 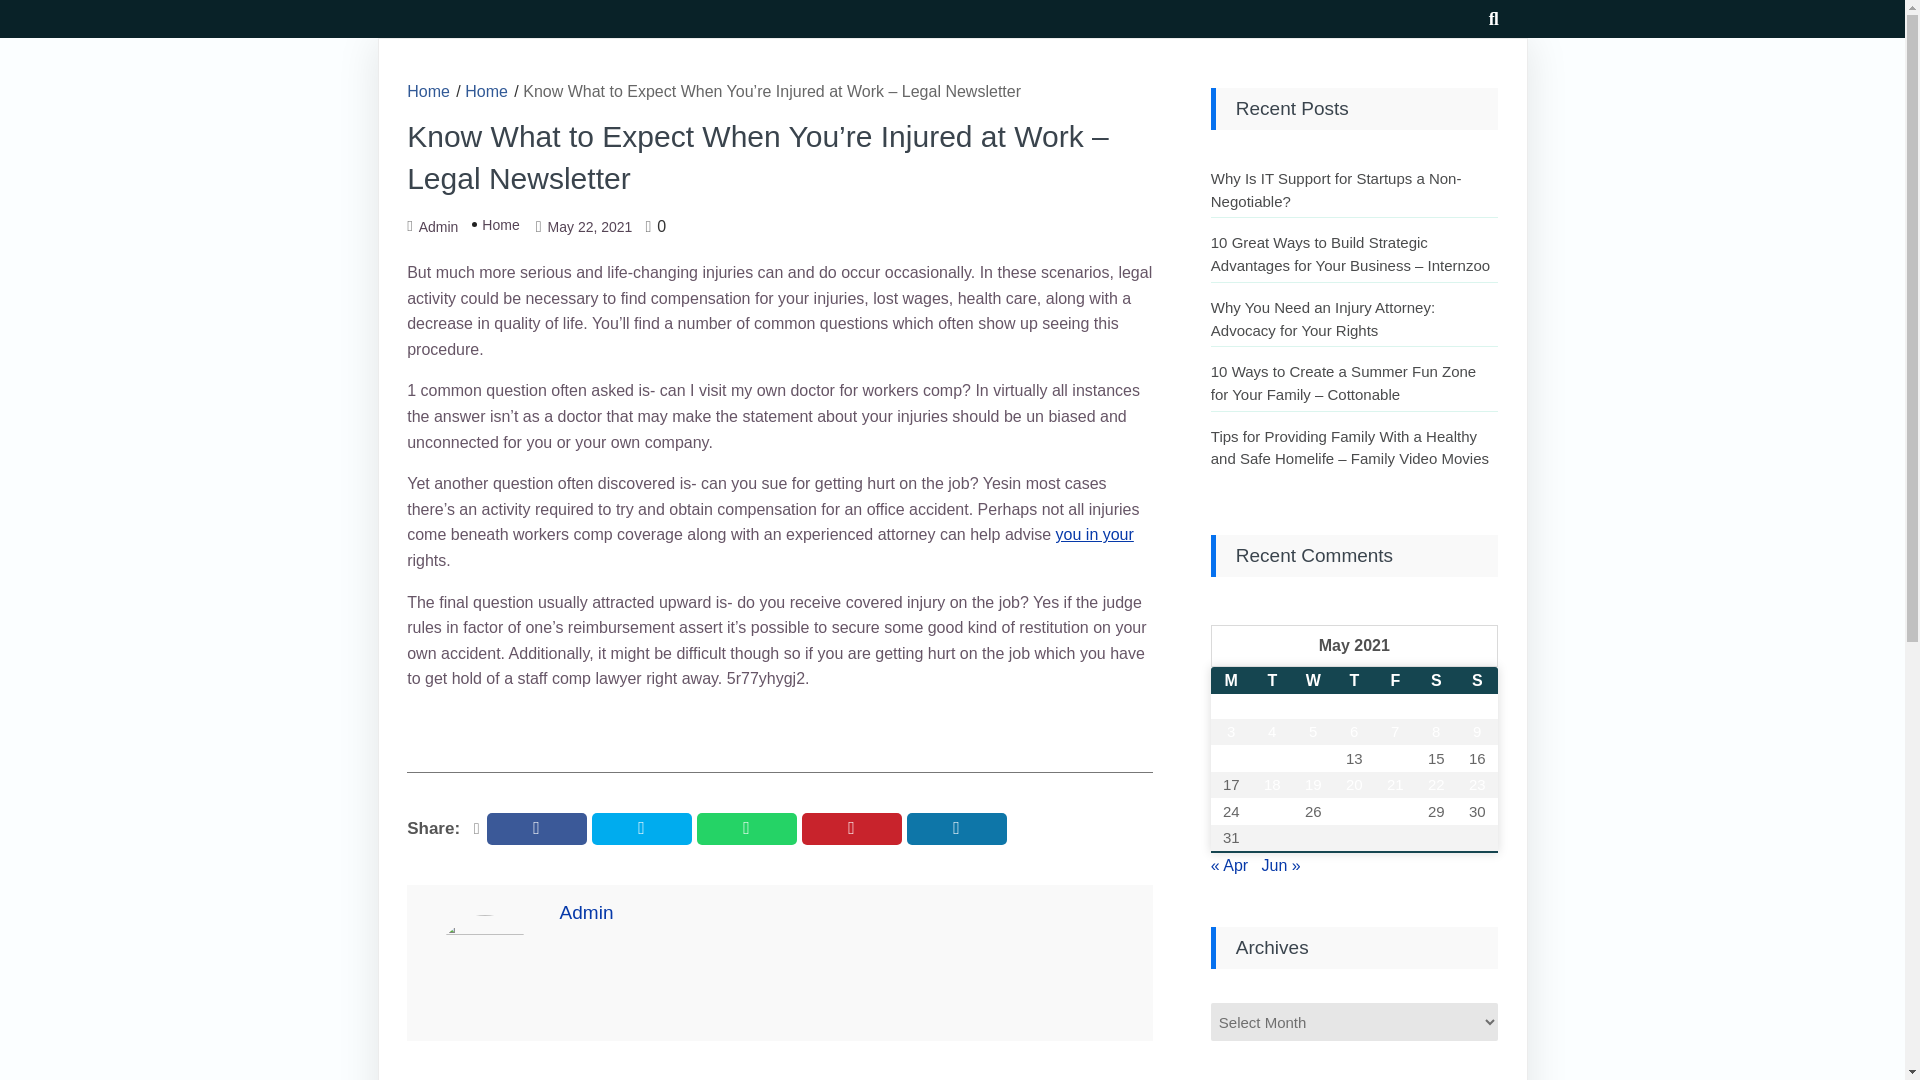 I want to click on facebook, so click(x=537, y=828).